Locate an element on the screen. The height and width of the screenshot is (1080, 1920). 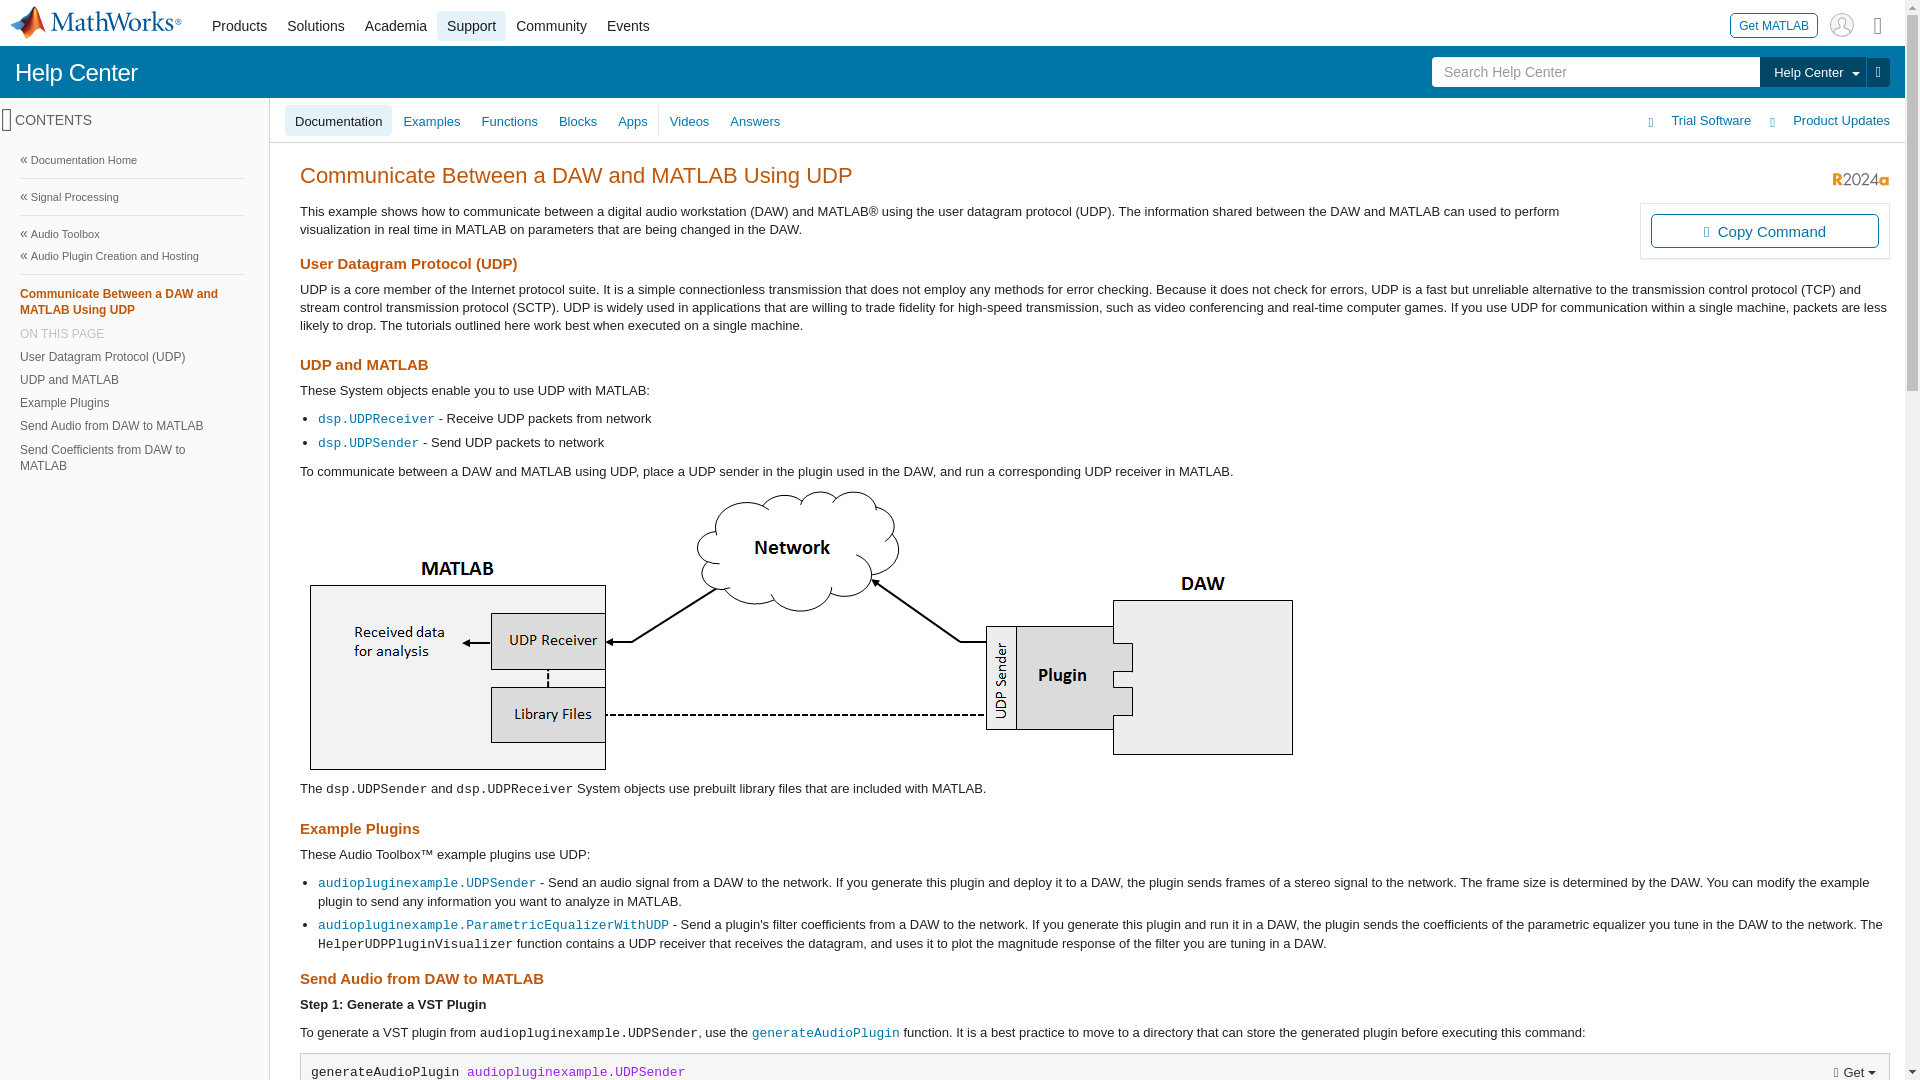
Get MATLAB is located at coordinates (1774, 24).